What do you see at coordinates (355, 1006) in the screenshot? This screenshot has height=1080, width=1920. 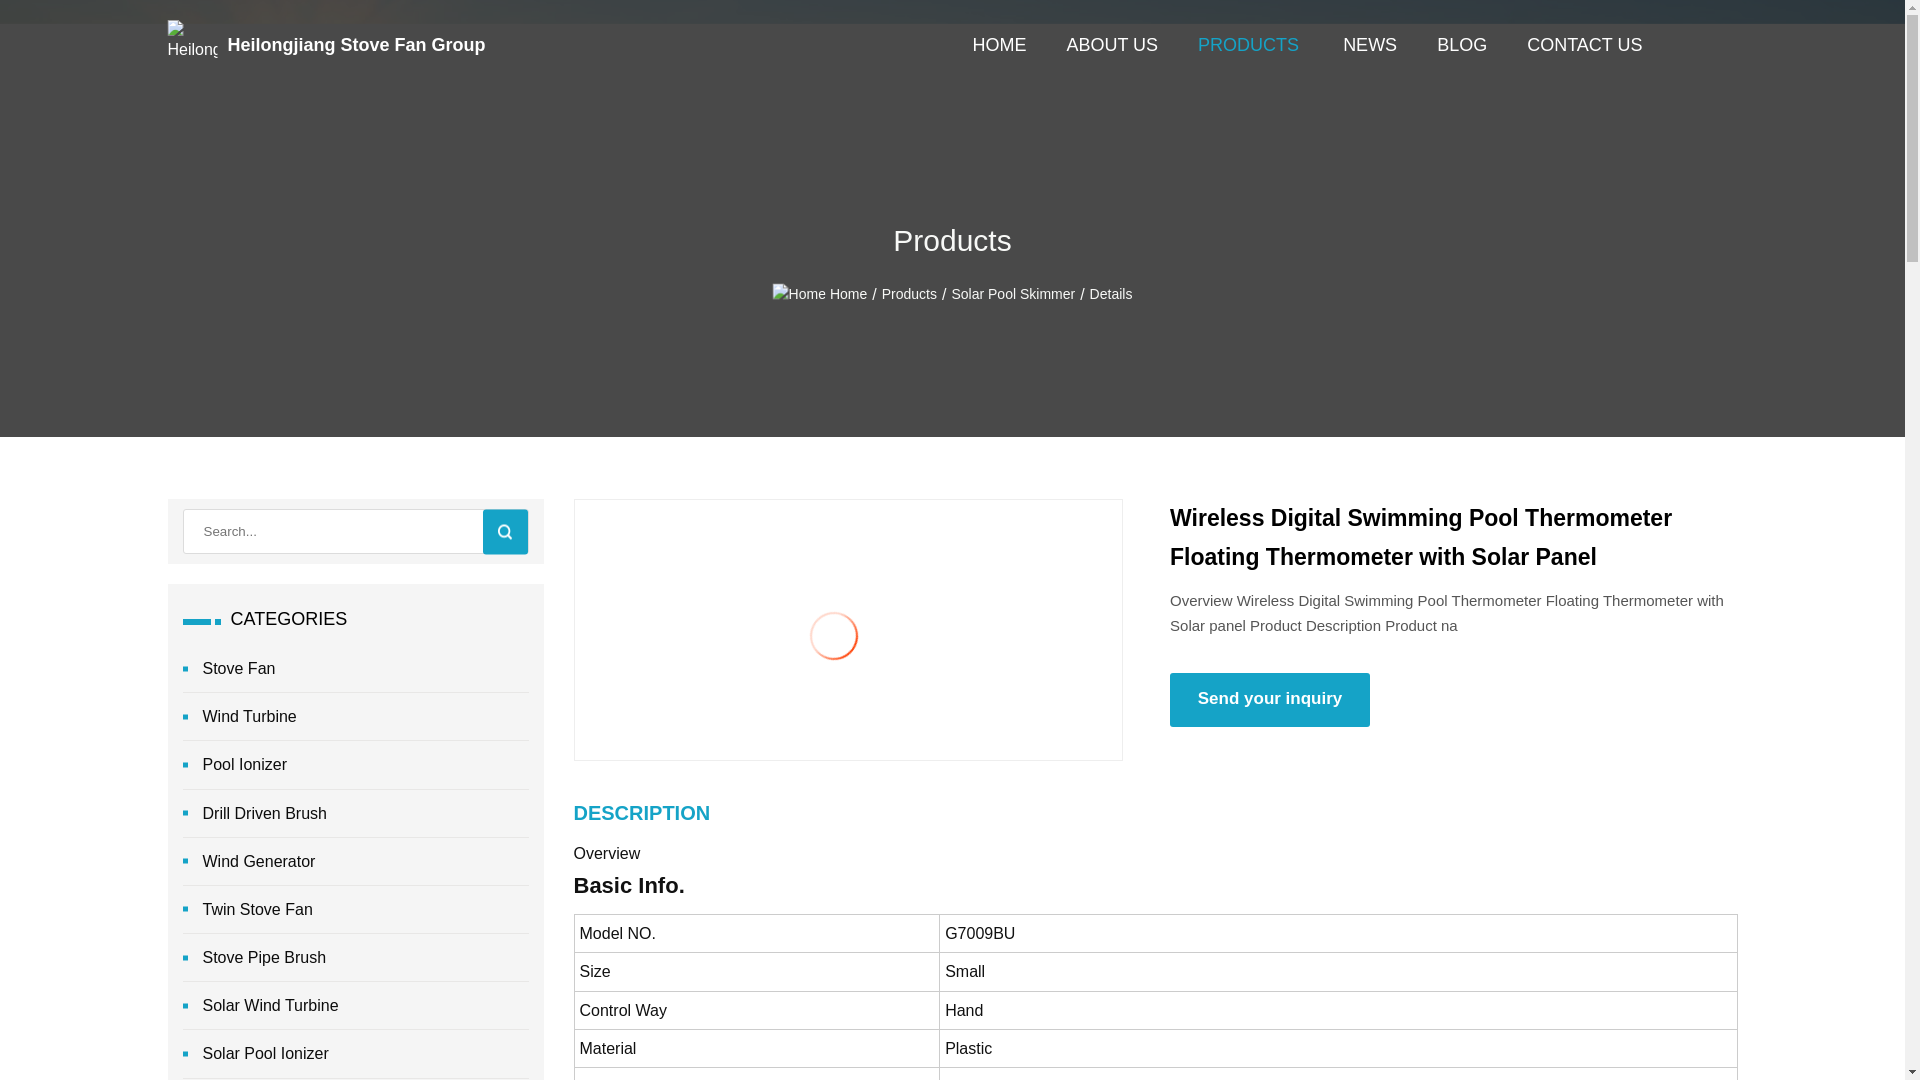 I see `Solar Wind Turbine` at bounding box center [355, 1006].